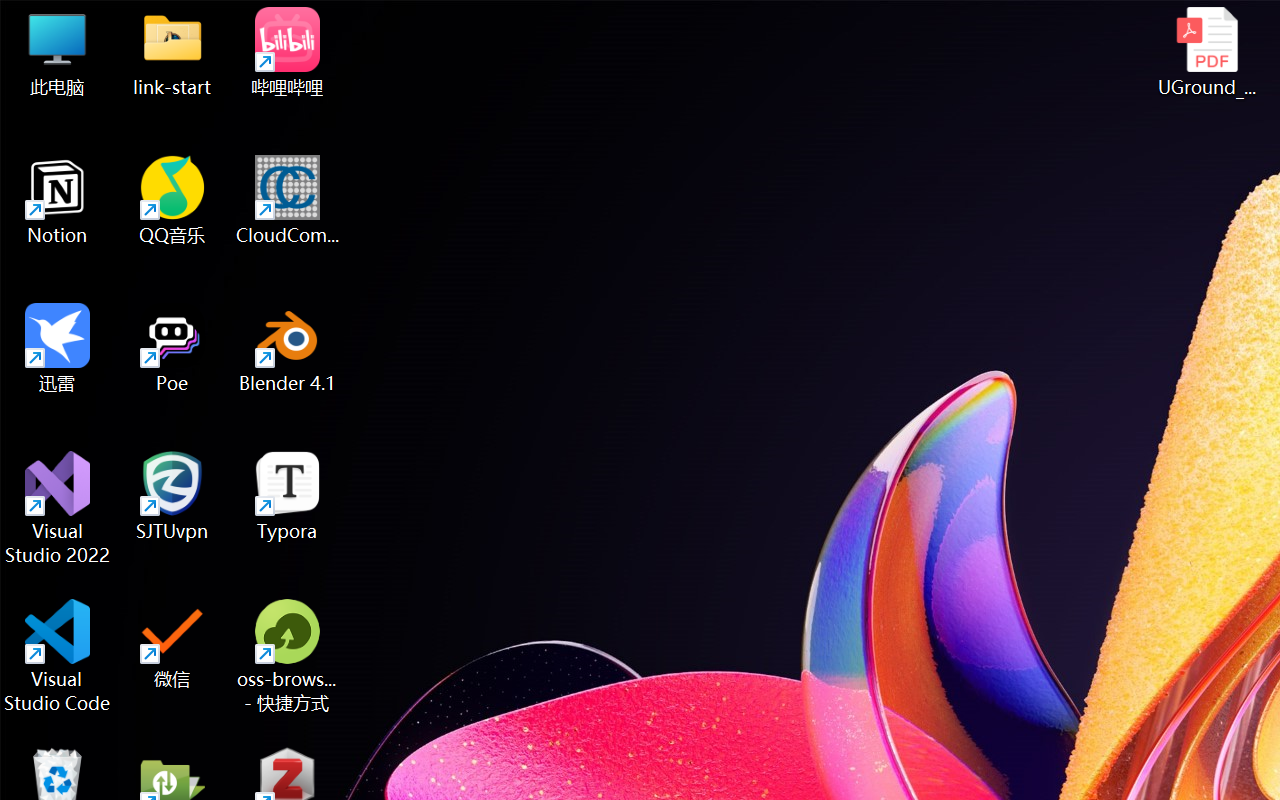 The width and height of the screenshot is (1280, 800). I want to click on Visual Studio 2022, so click(58, 508).